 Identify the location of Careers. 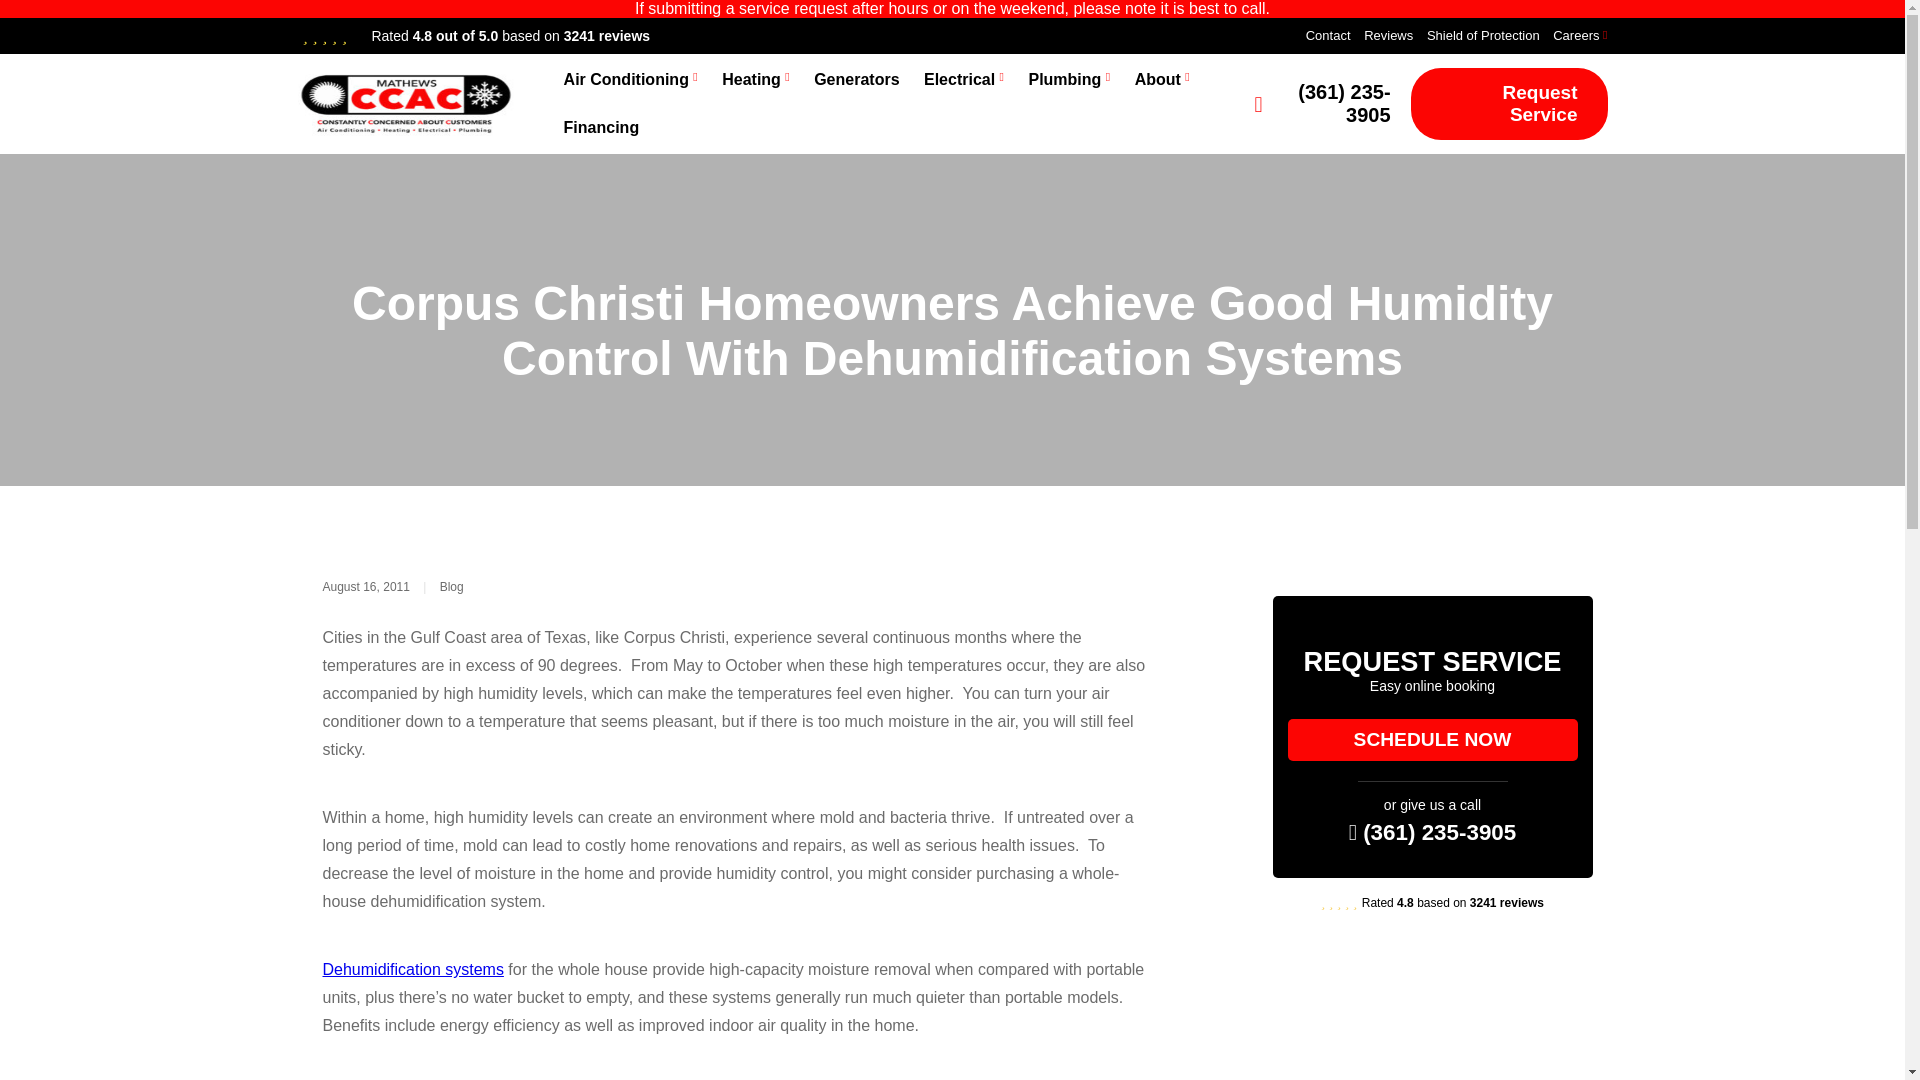
(1576, 36).